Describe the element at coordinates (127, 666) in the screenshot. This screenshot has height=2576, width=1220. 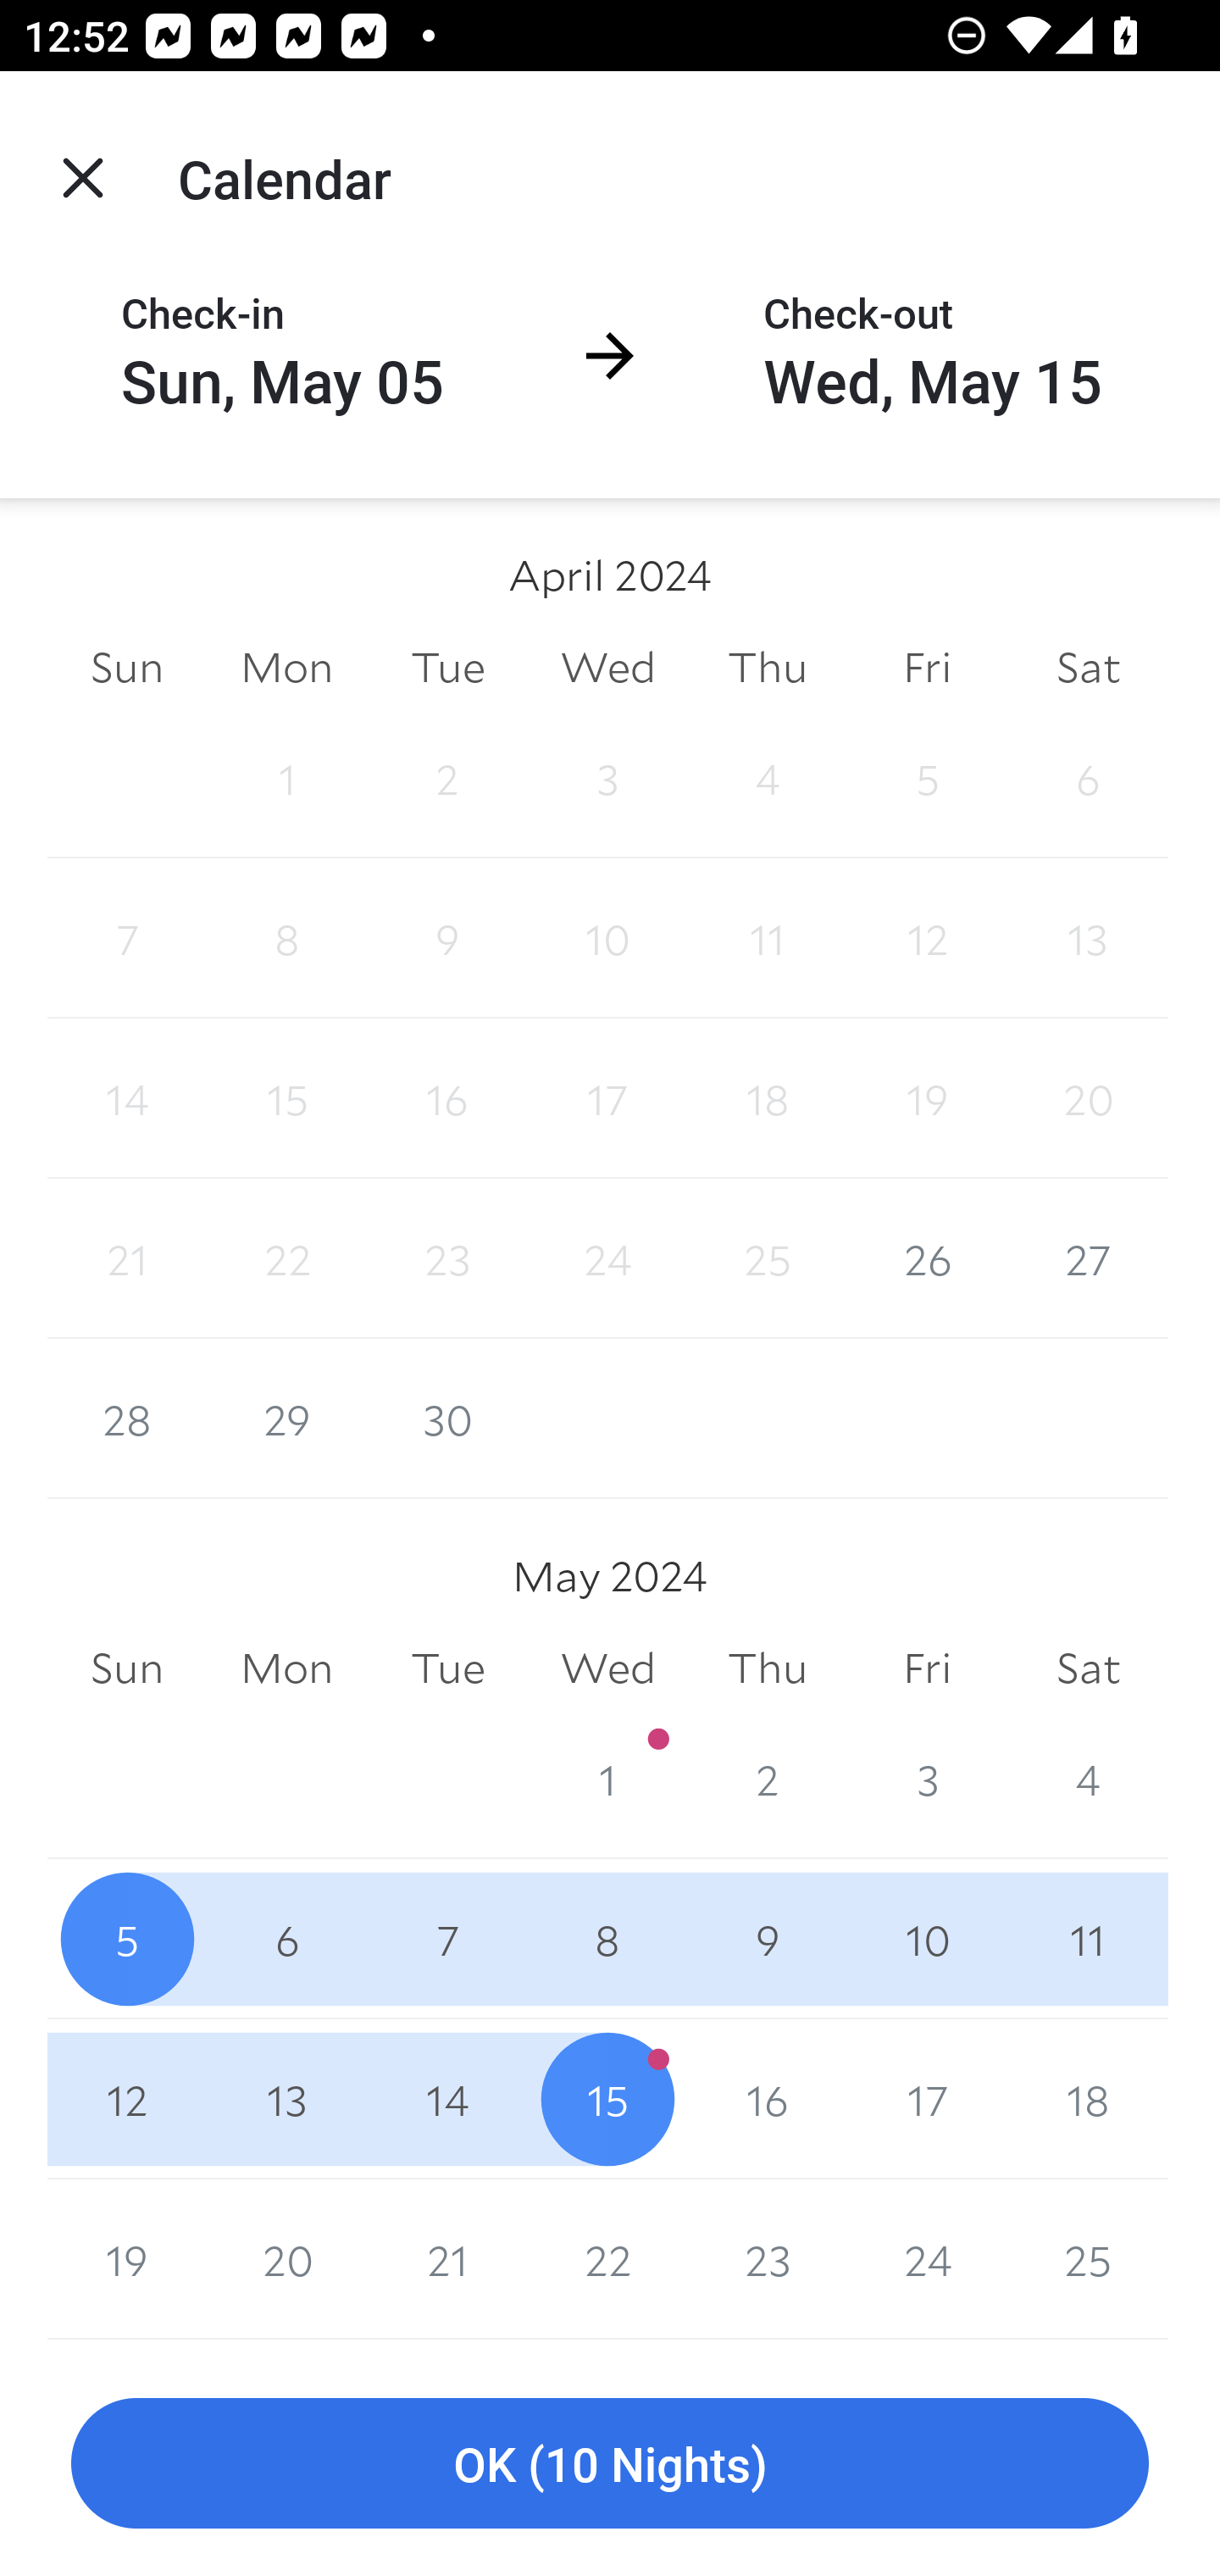
I see `Sun` at that location.